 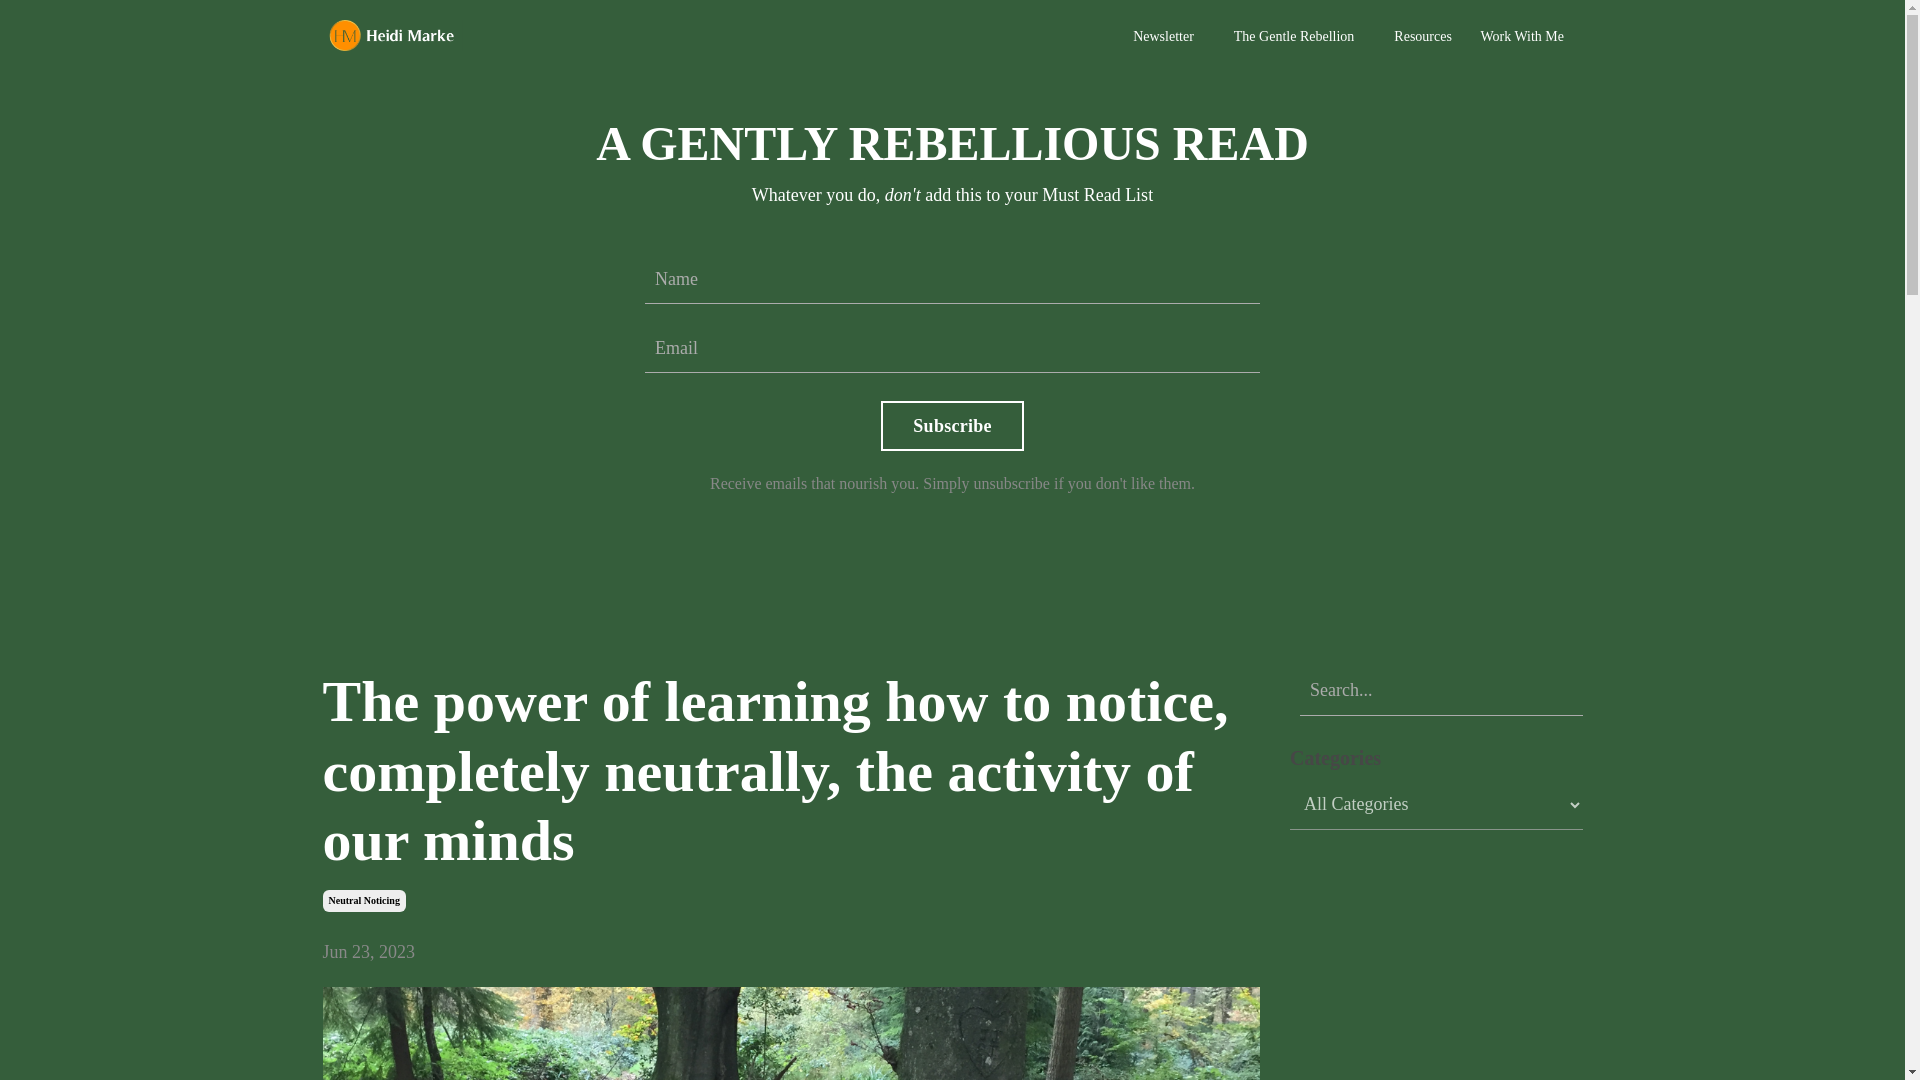 What do you see at coordinates (1426, 36) in the screenshot?
I see `Resources` at bounding box center [1426, 36].